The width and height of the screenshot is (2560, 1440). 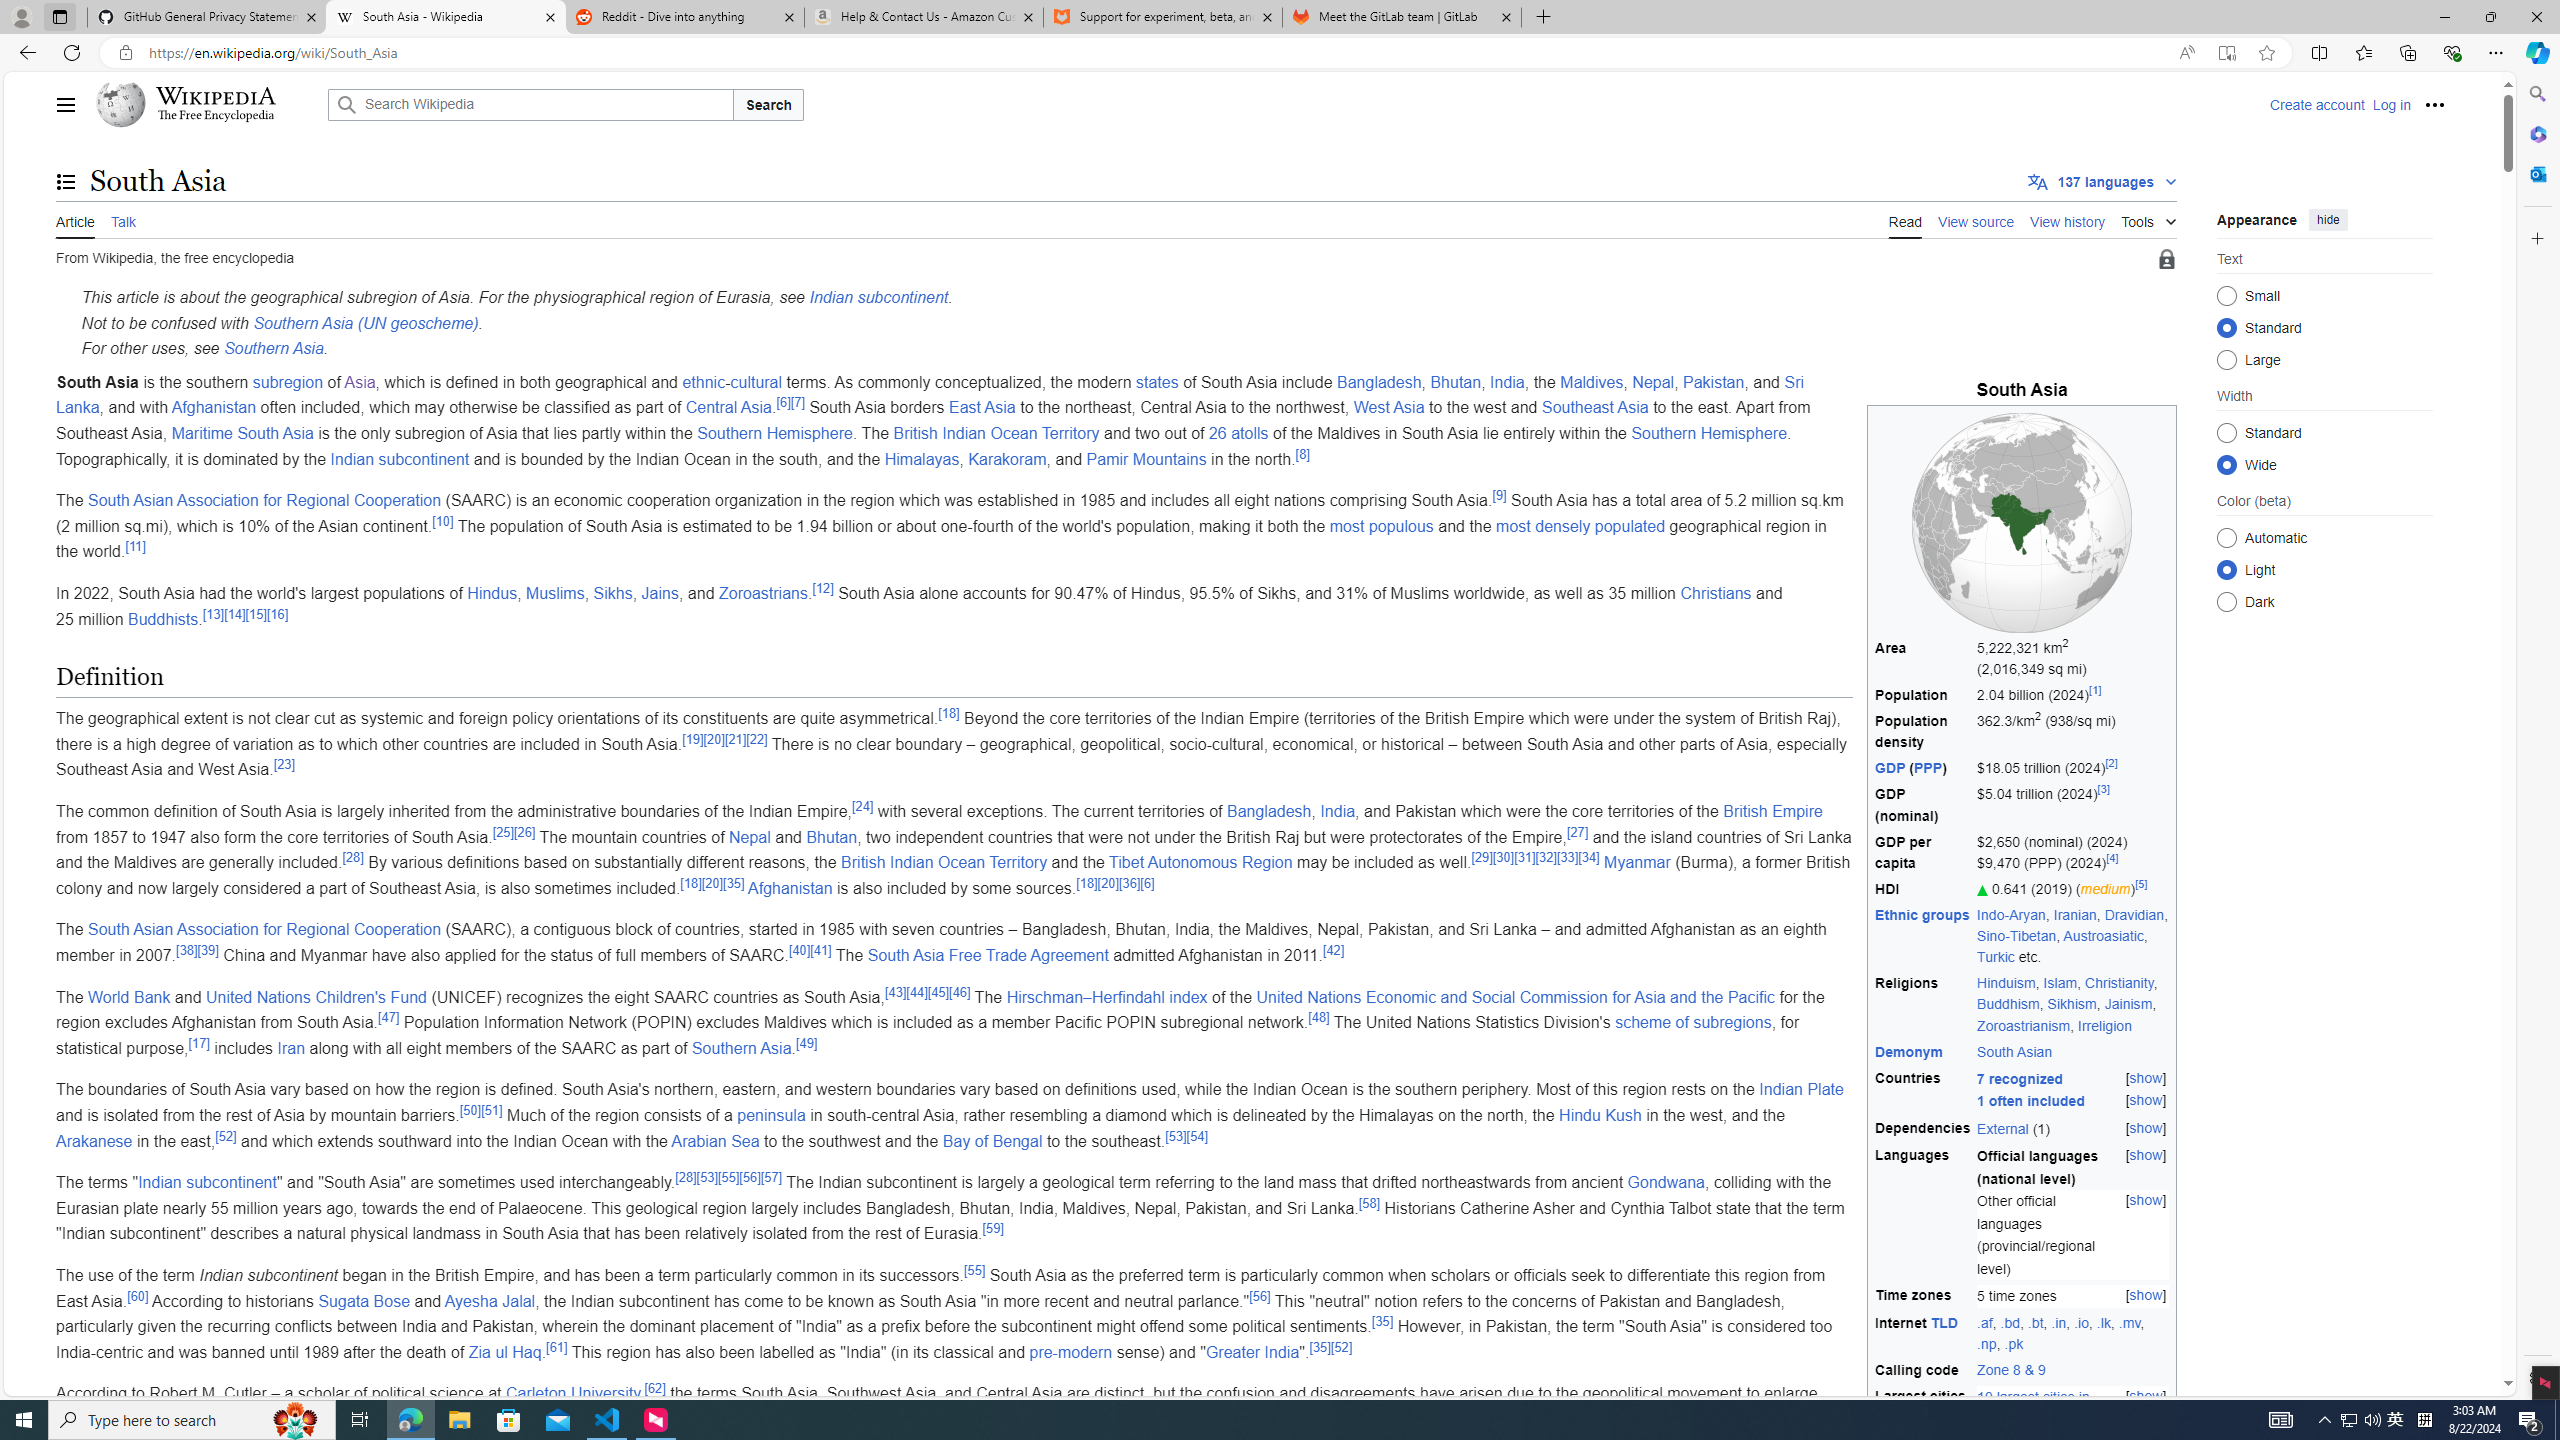 I want to click on United Nations Children's Fund, so click(x=316, y=996).